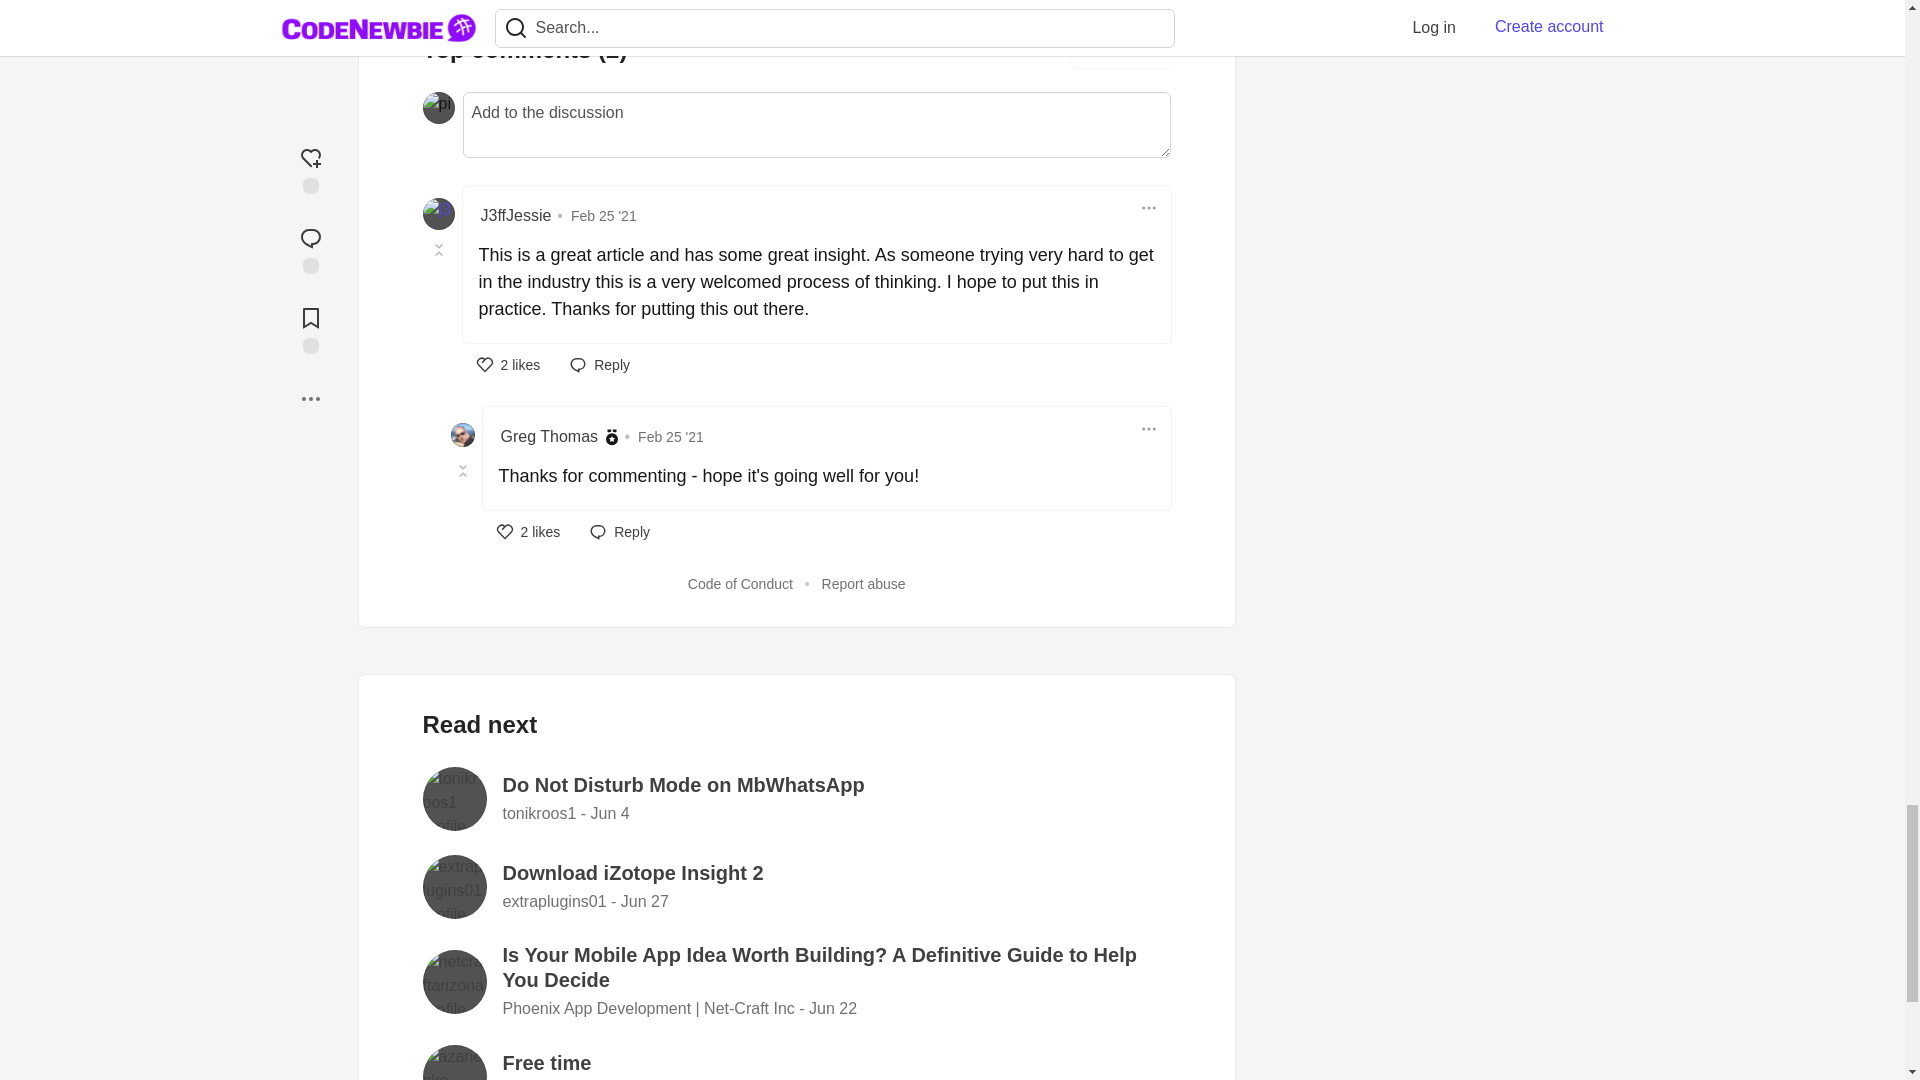  I want to click on Dropdown menu, so click(1148, 208).